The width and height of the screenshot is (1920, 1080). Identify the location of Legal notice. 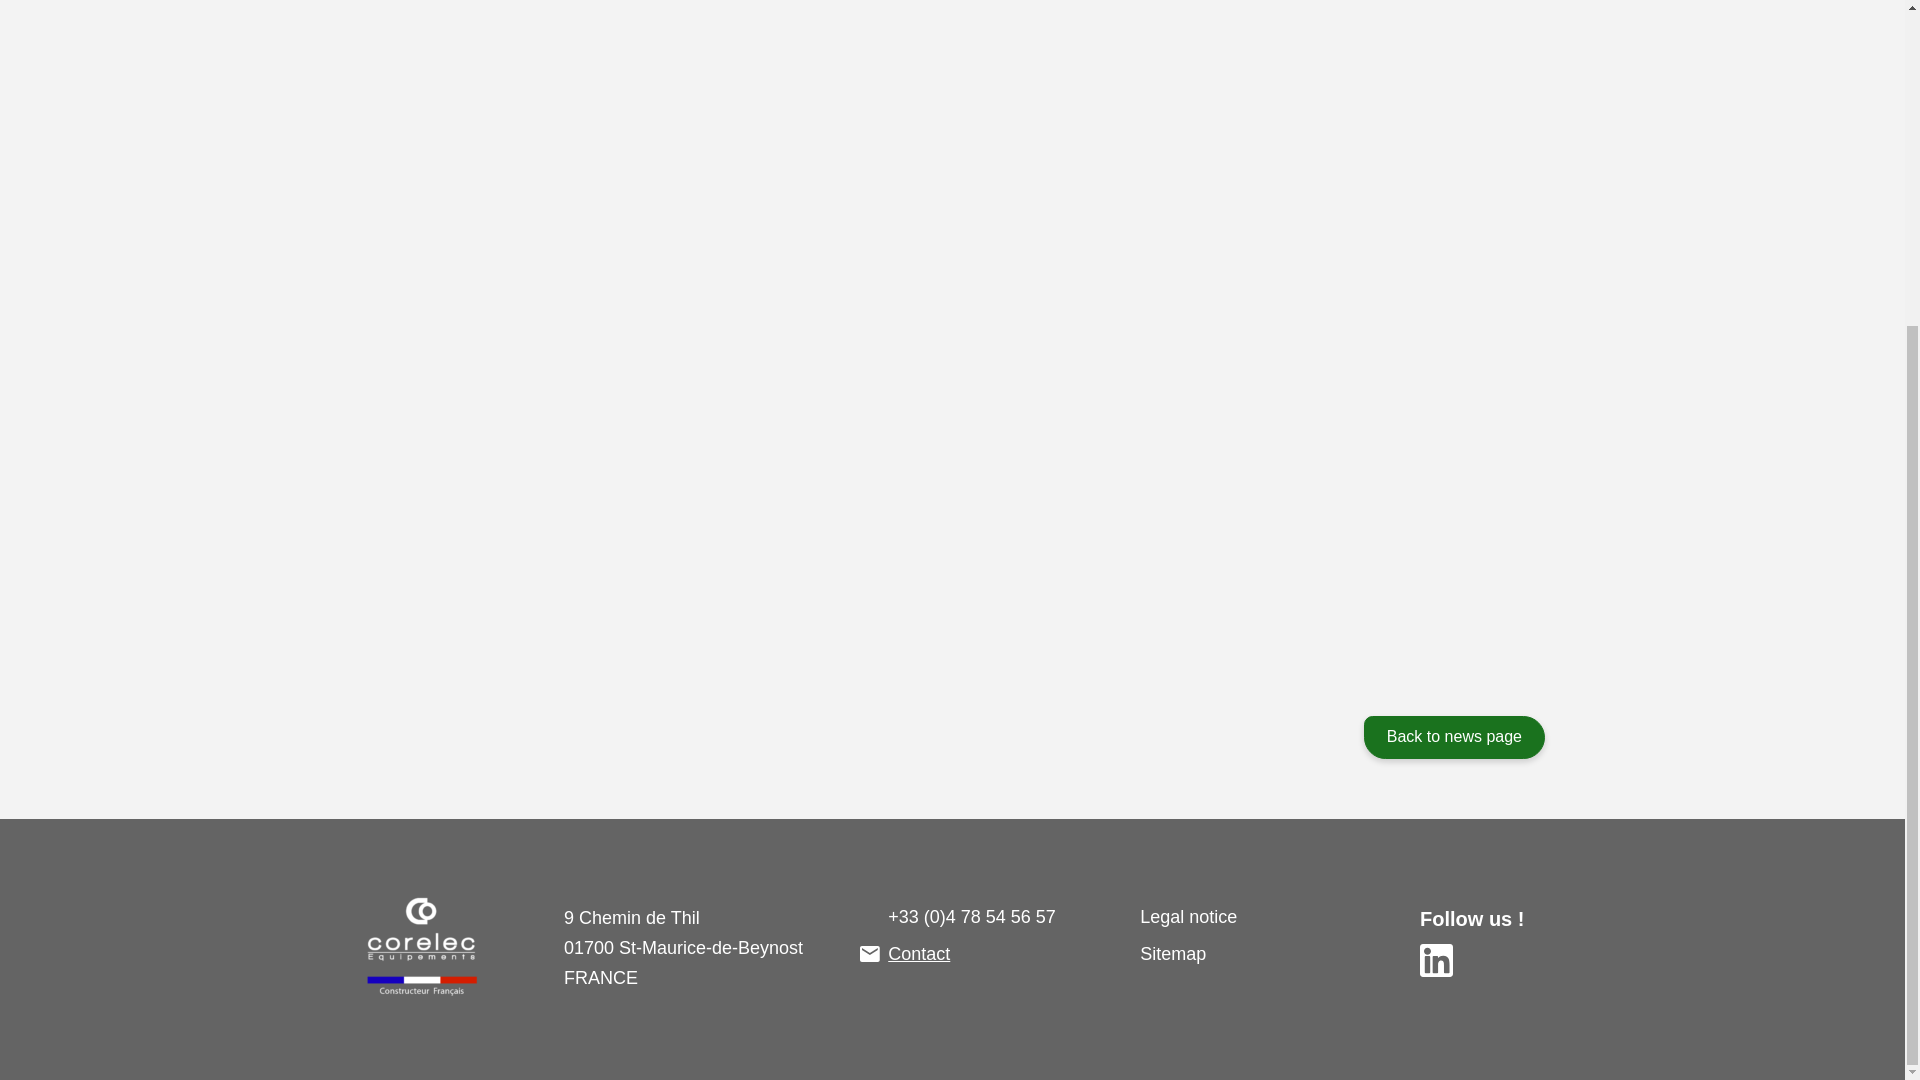
(1188, 916).